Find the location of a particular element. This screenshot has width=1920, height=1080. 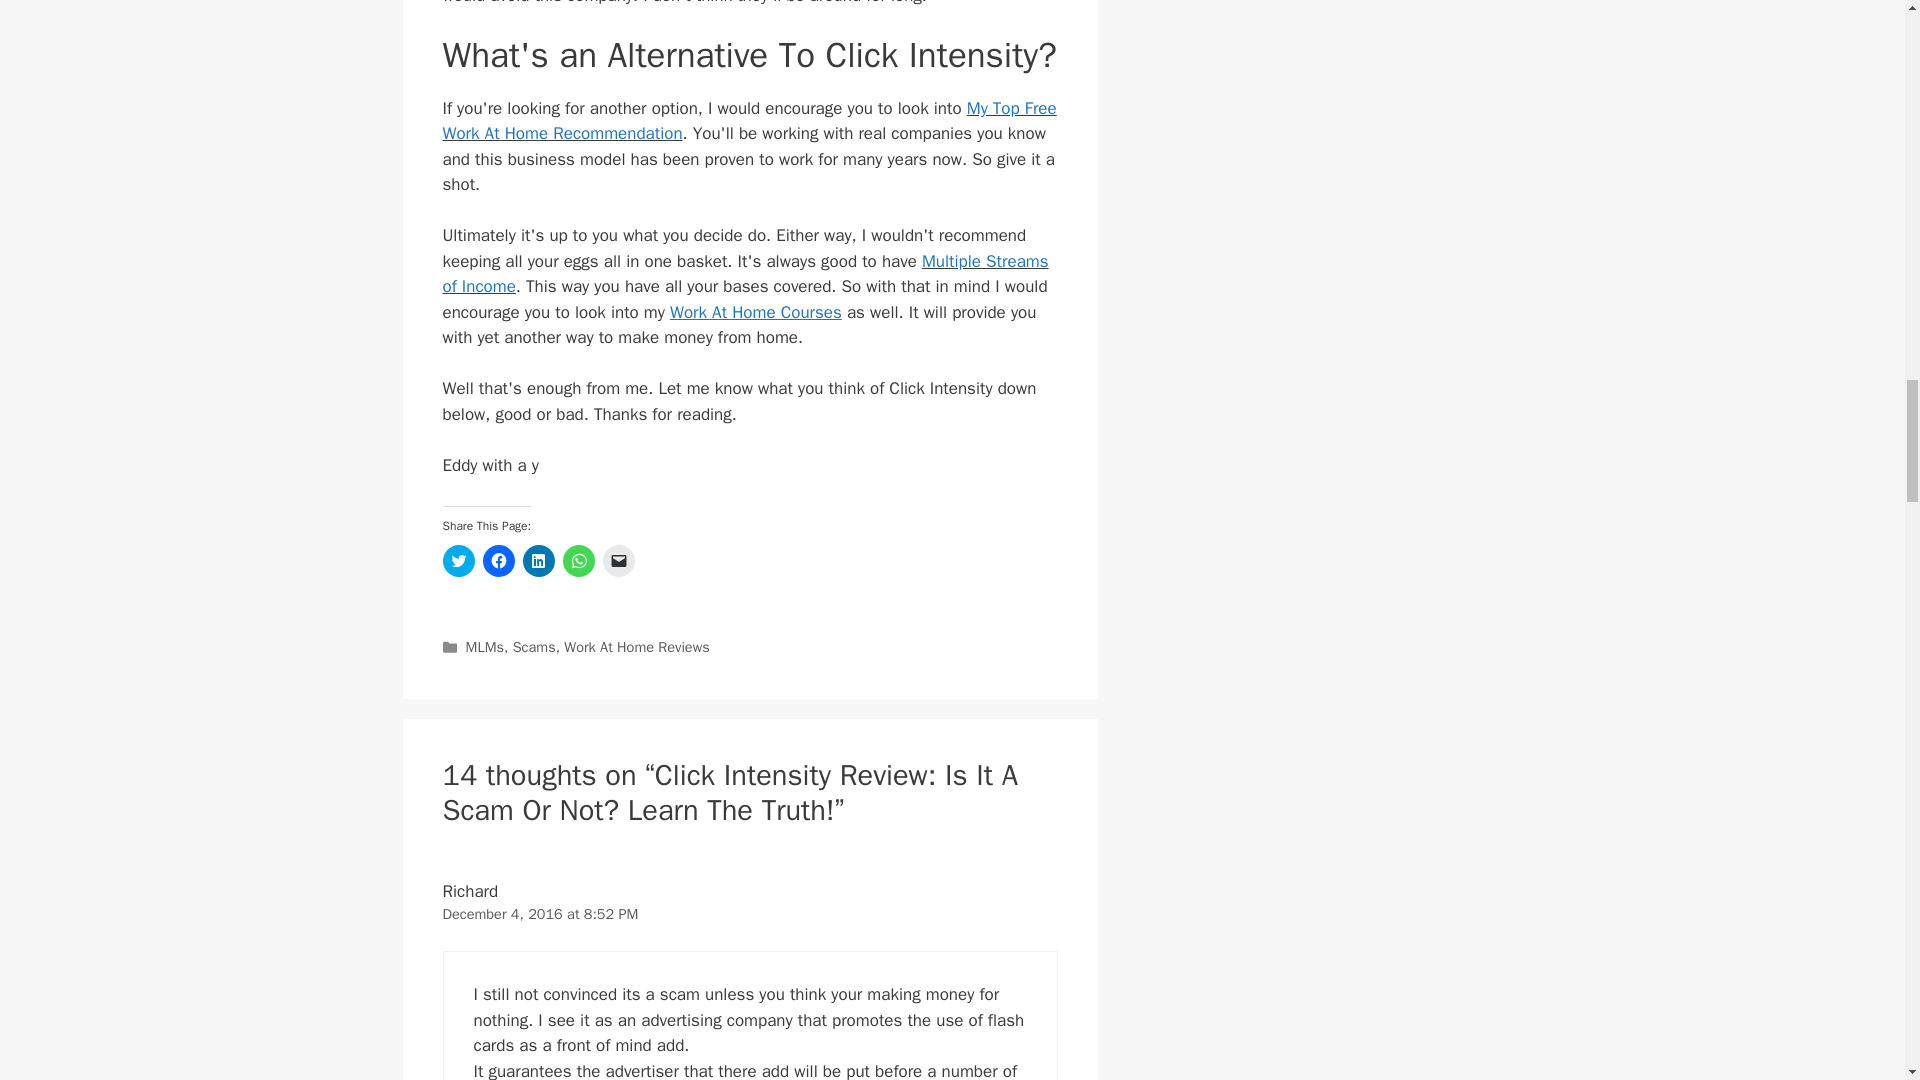

MLMs is located at coordinates (484, 646).